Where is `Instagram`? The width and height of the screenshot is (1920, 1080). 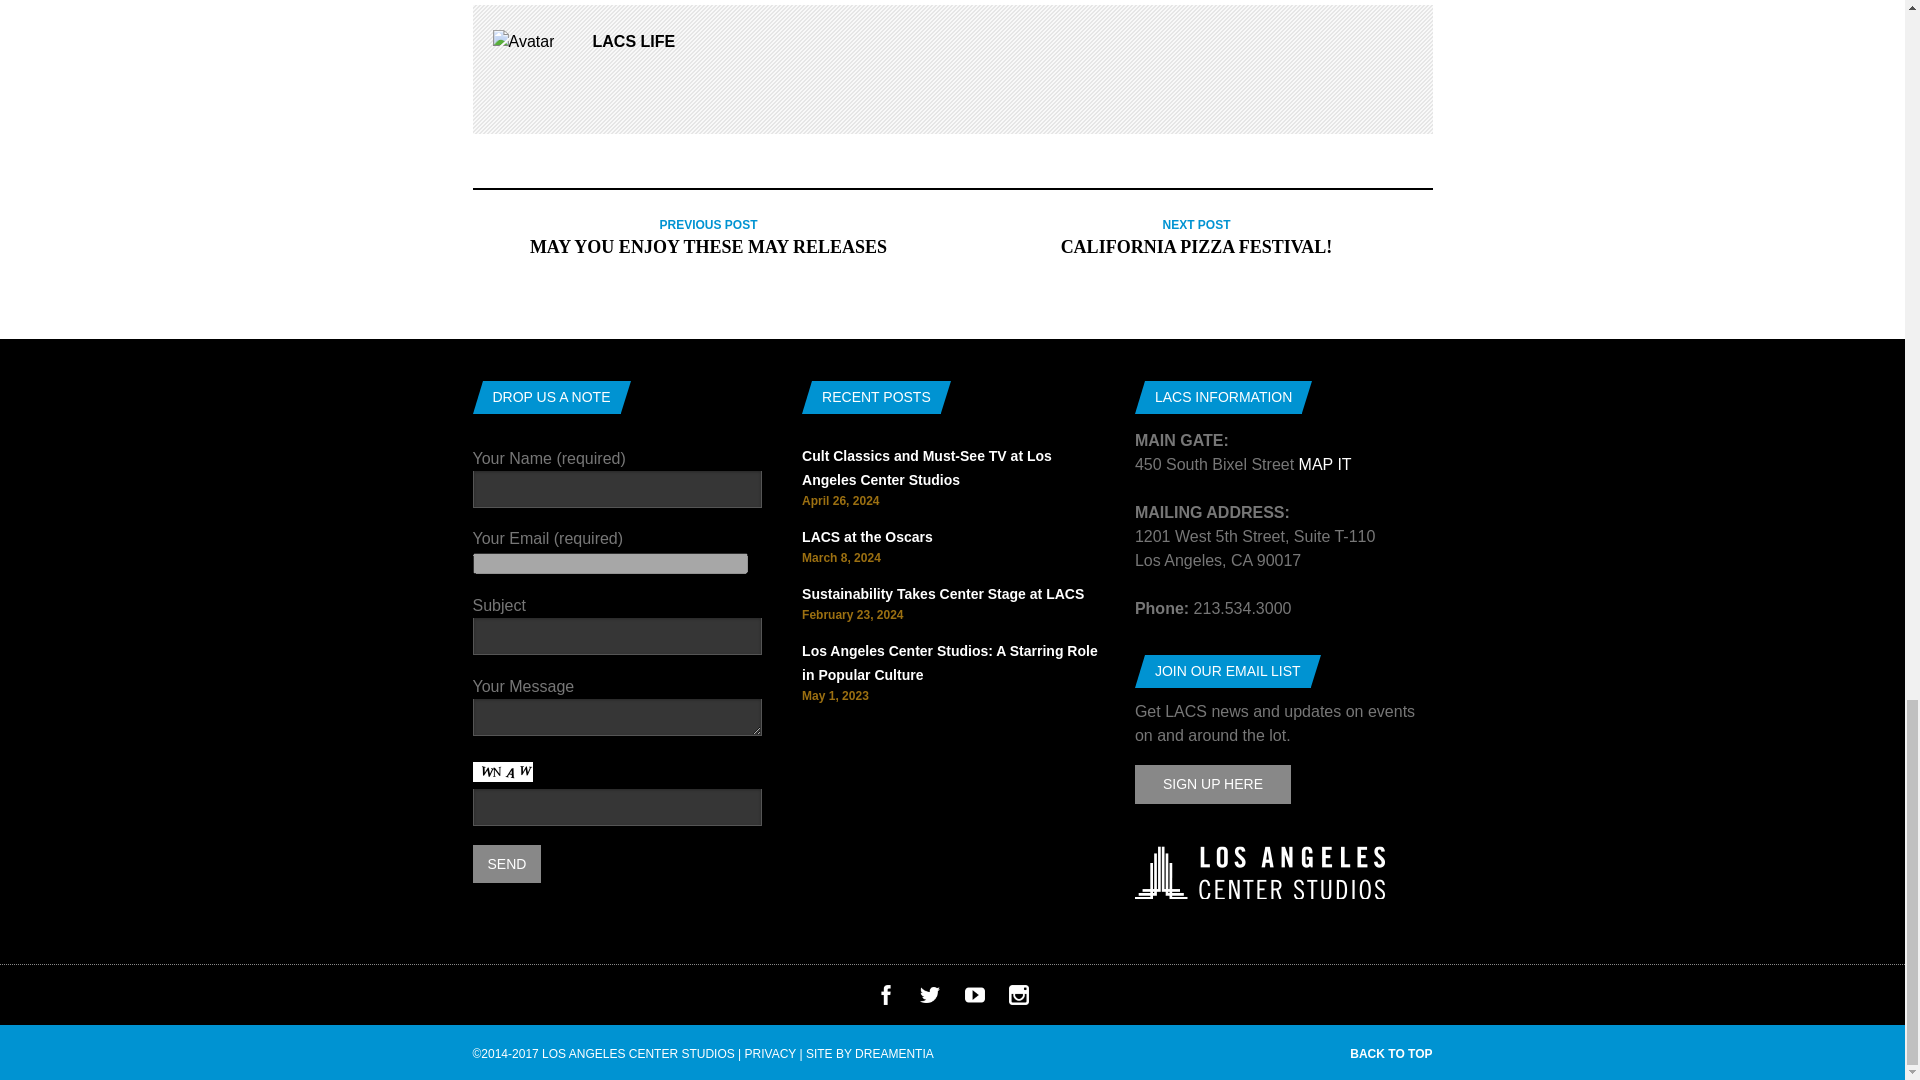
Instagram is located at coordinates (1019, 999).